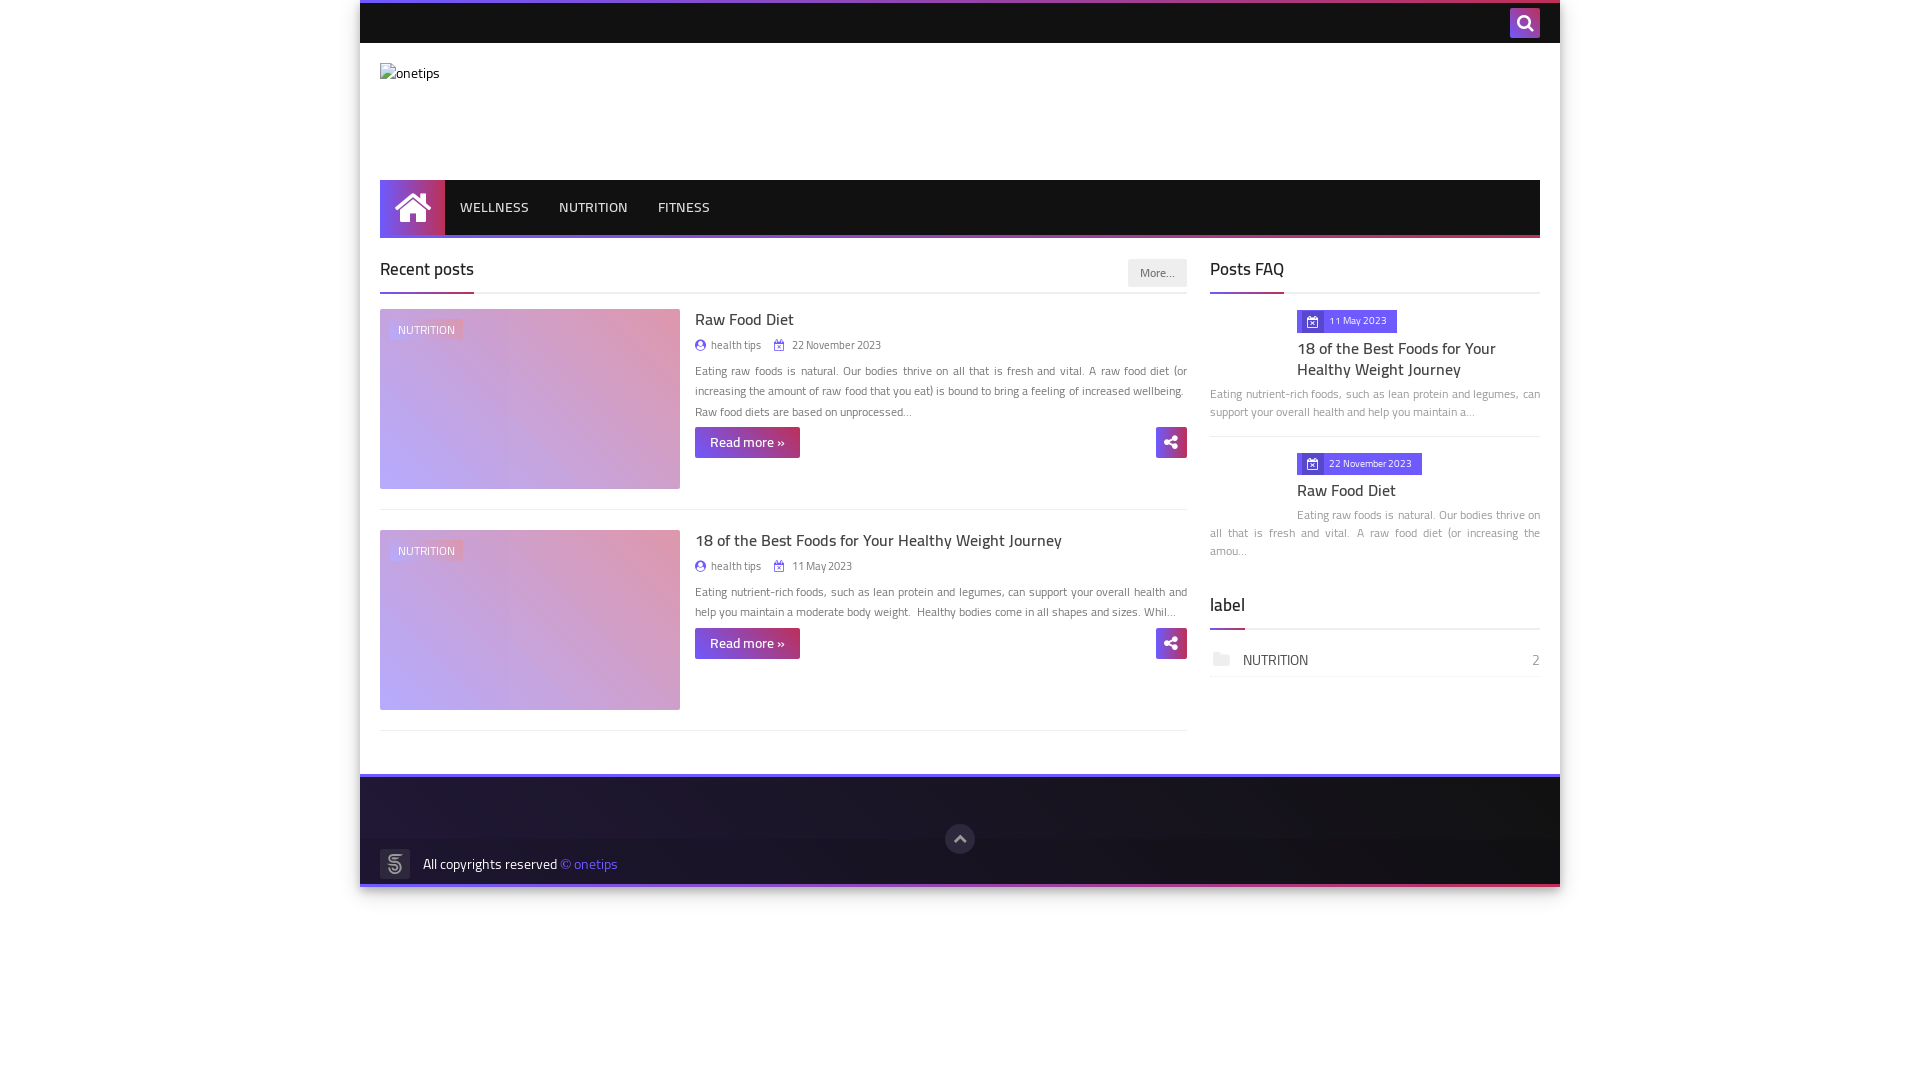  I want to click on onetips, so click(596, 864).